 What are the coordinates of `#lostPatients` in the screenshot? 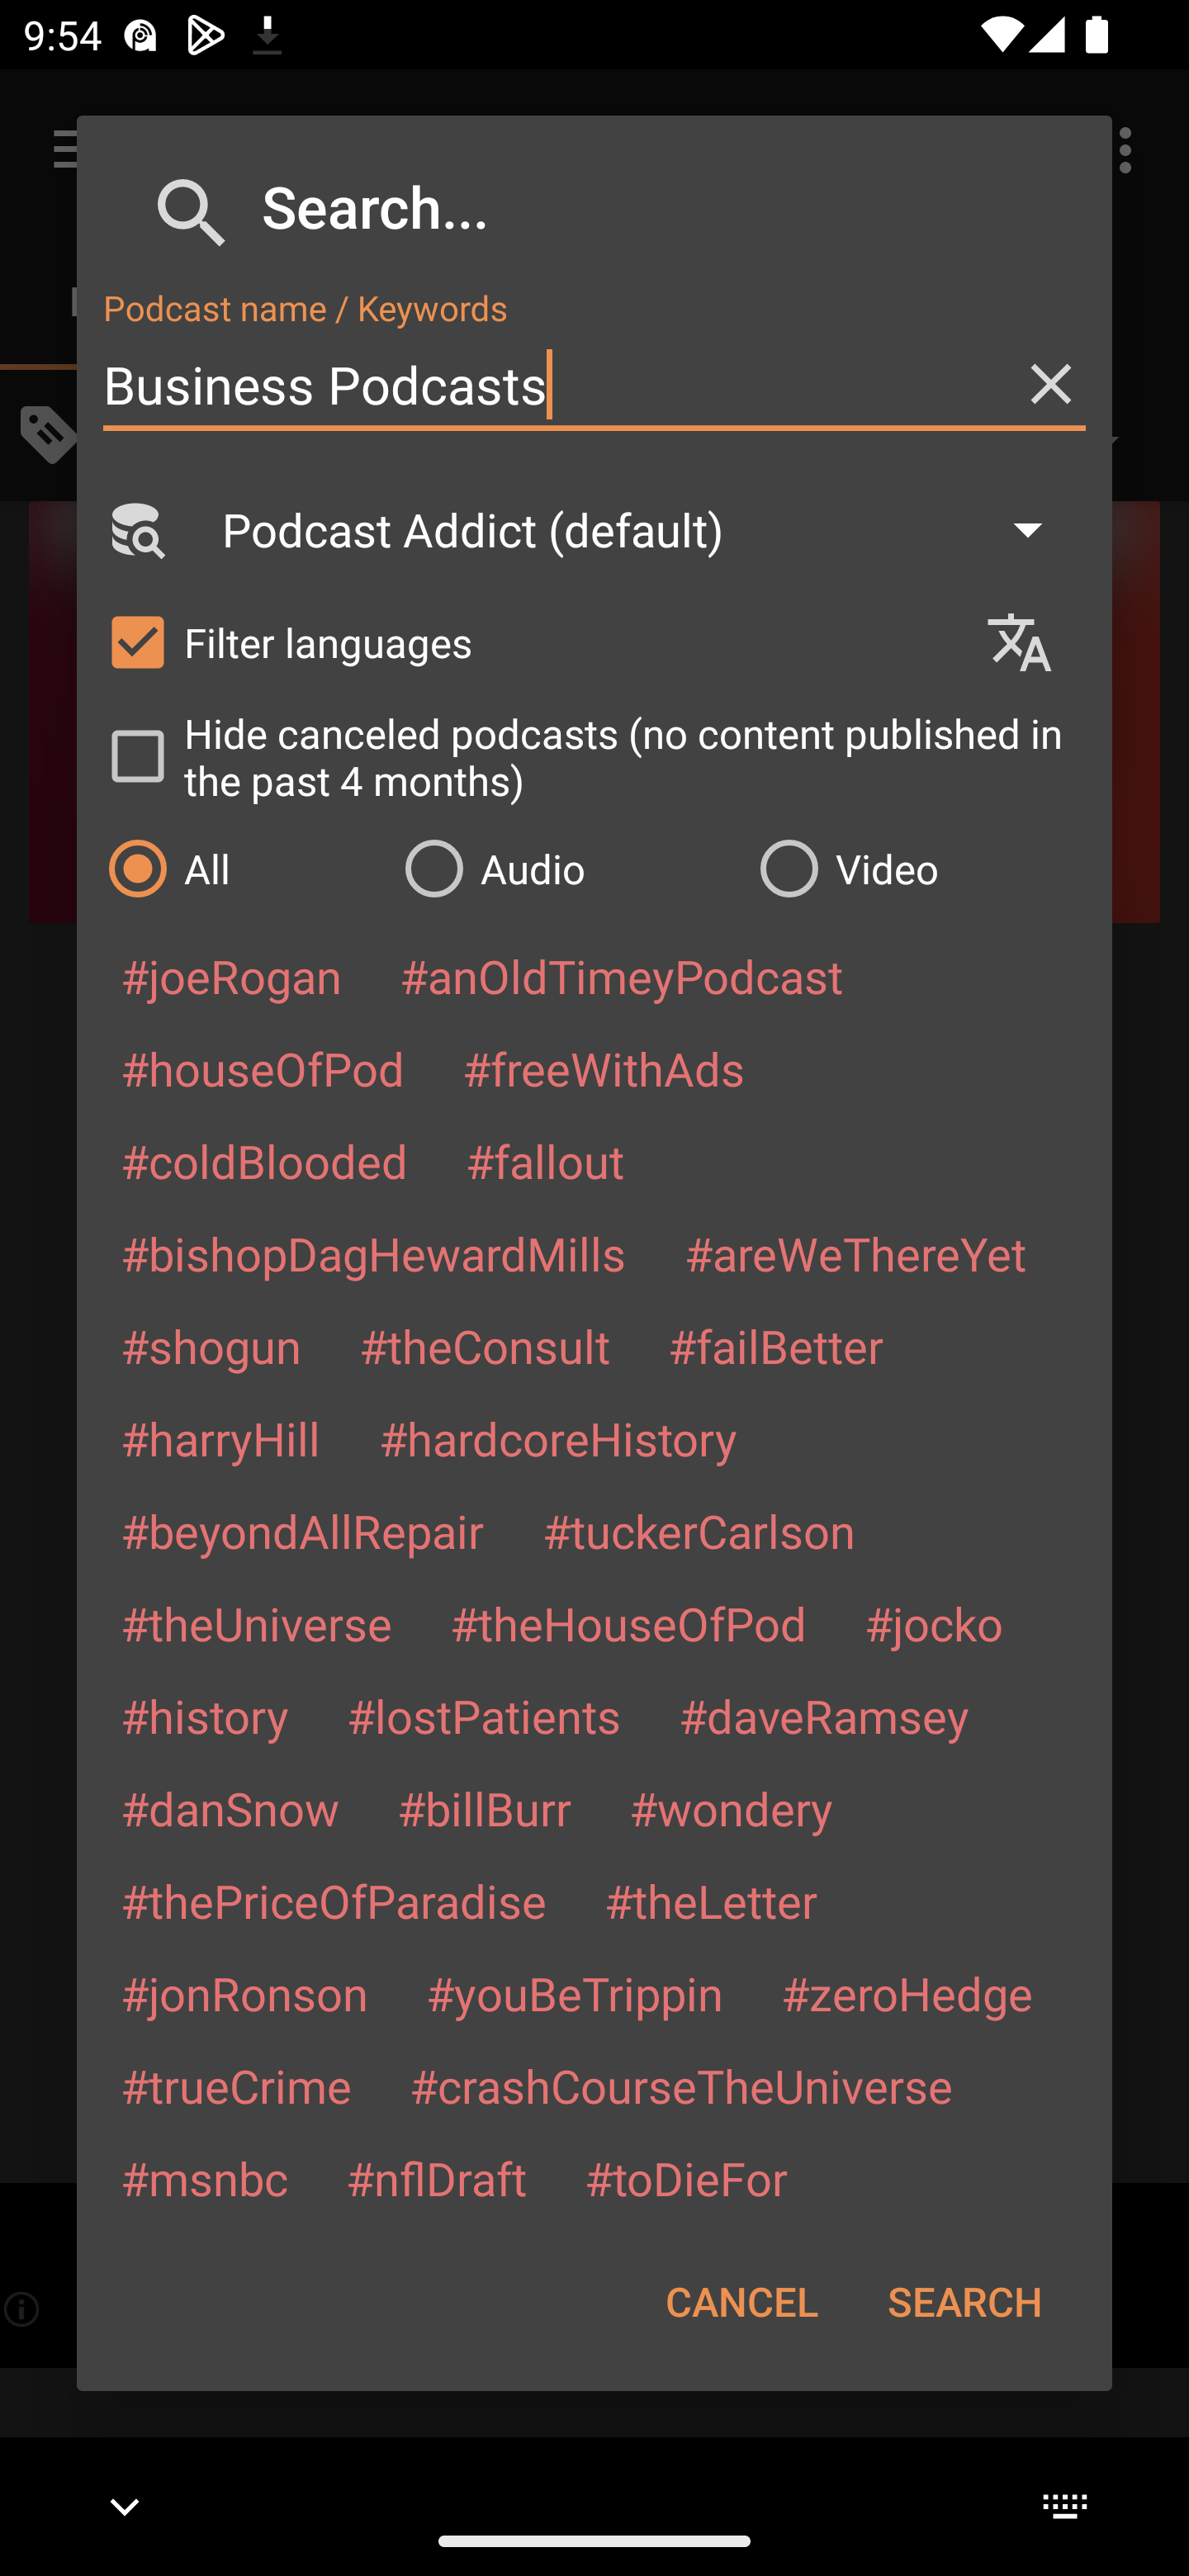 It's located at (484, 1716).